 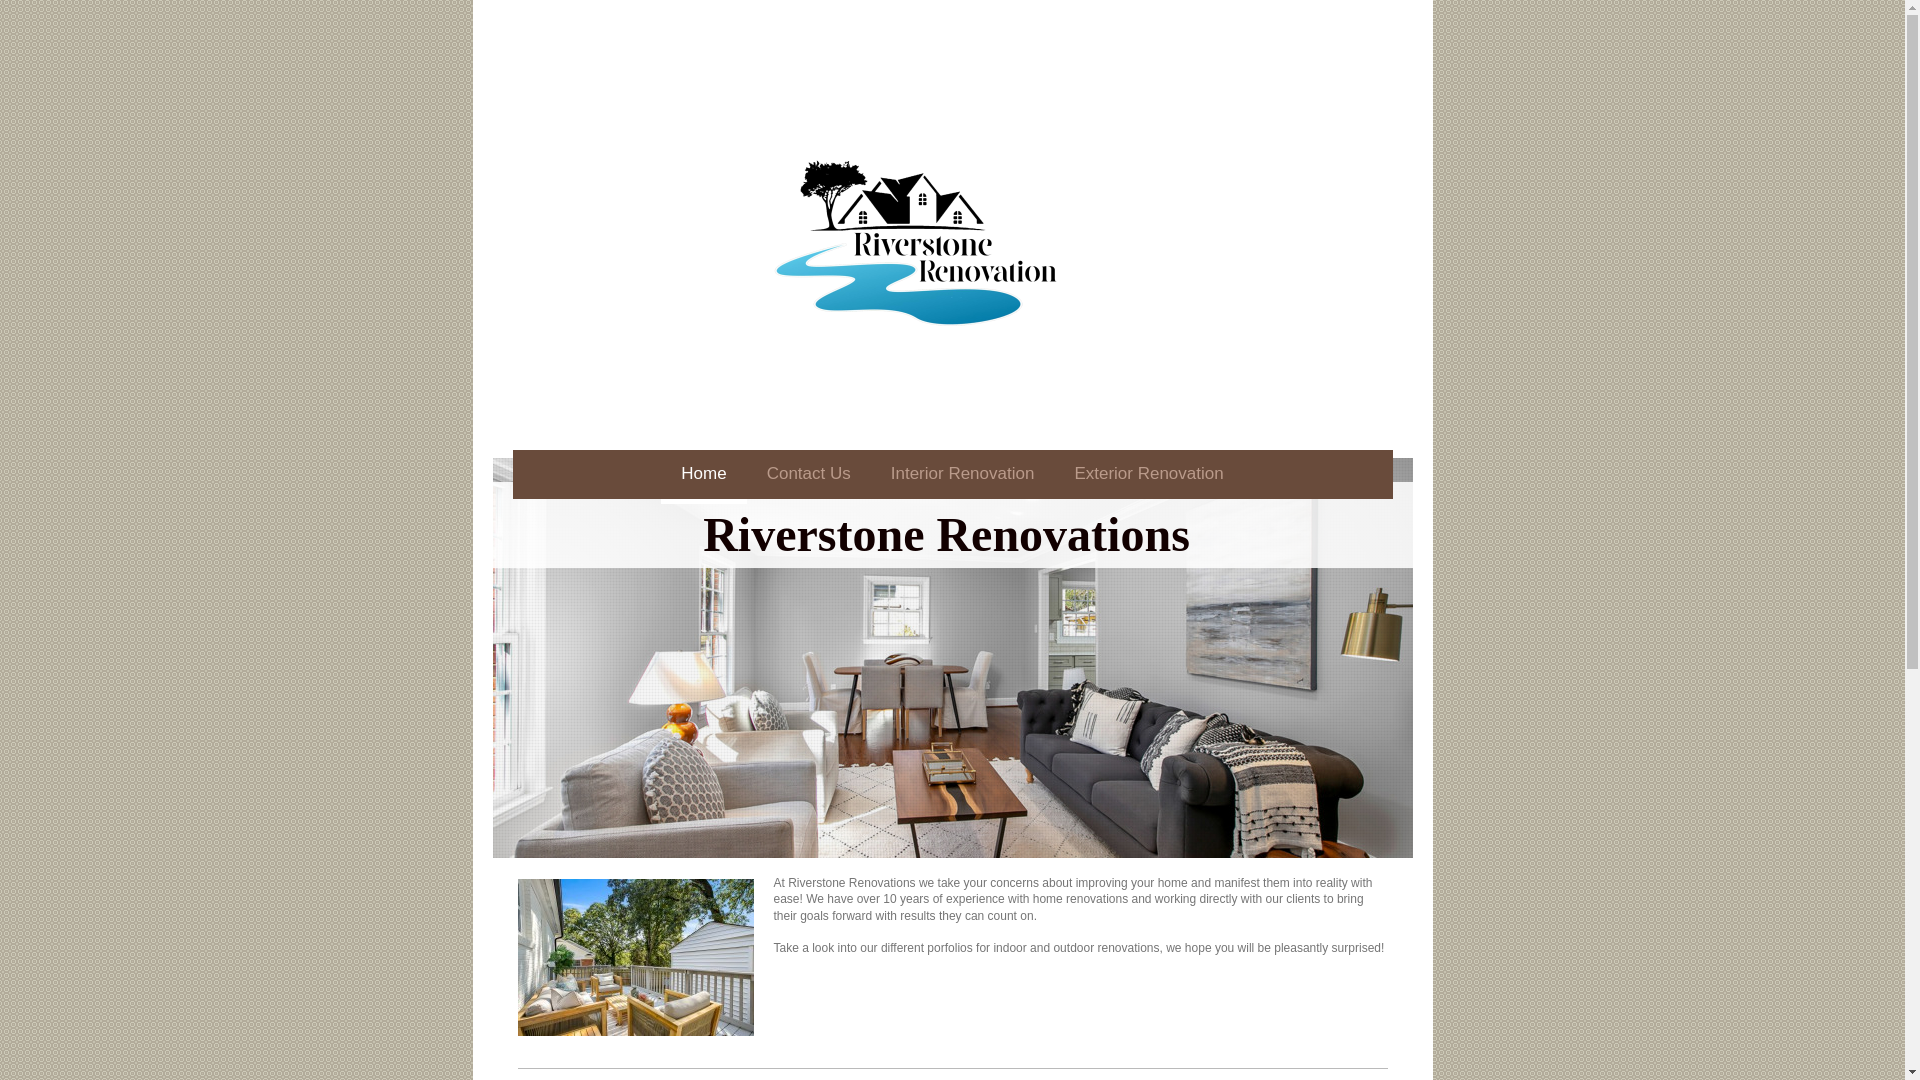 I want to click on Home, so click(x=703, y=477).